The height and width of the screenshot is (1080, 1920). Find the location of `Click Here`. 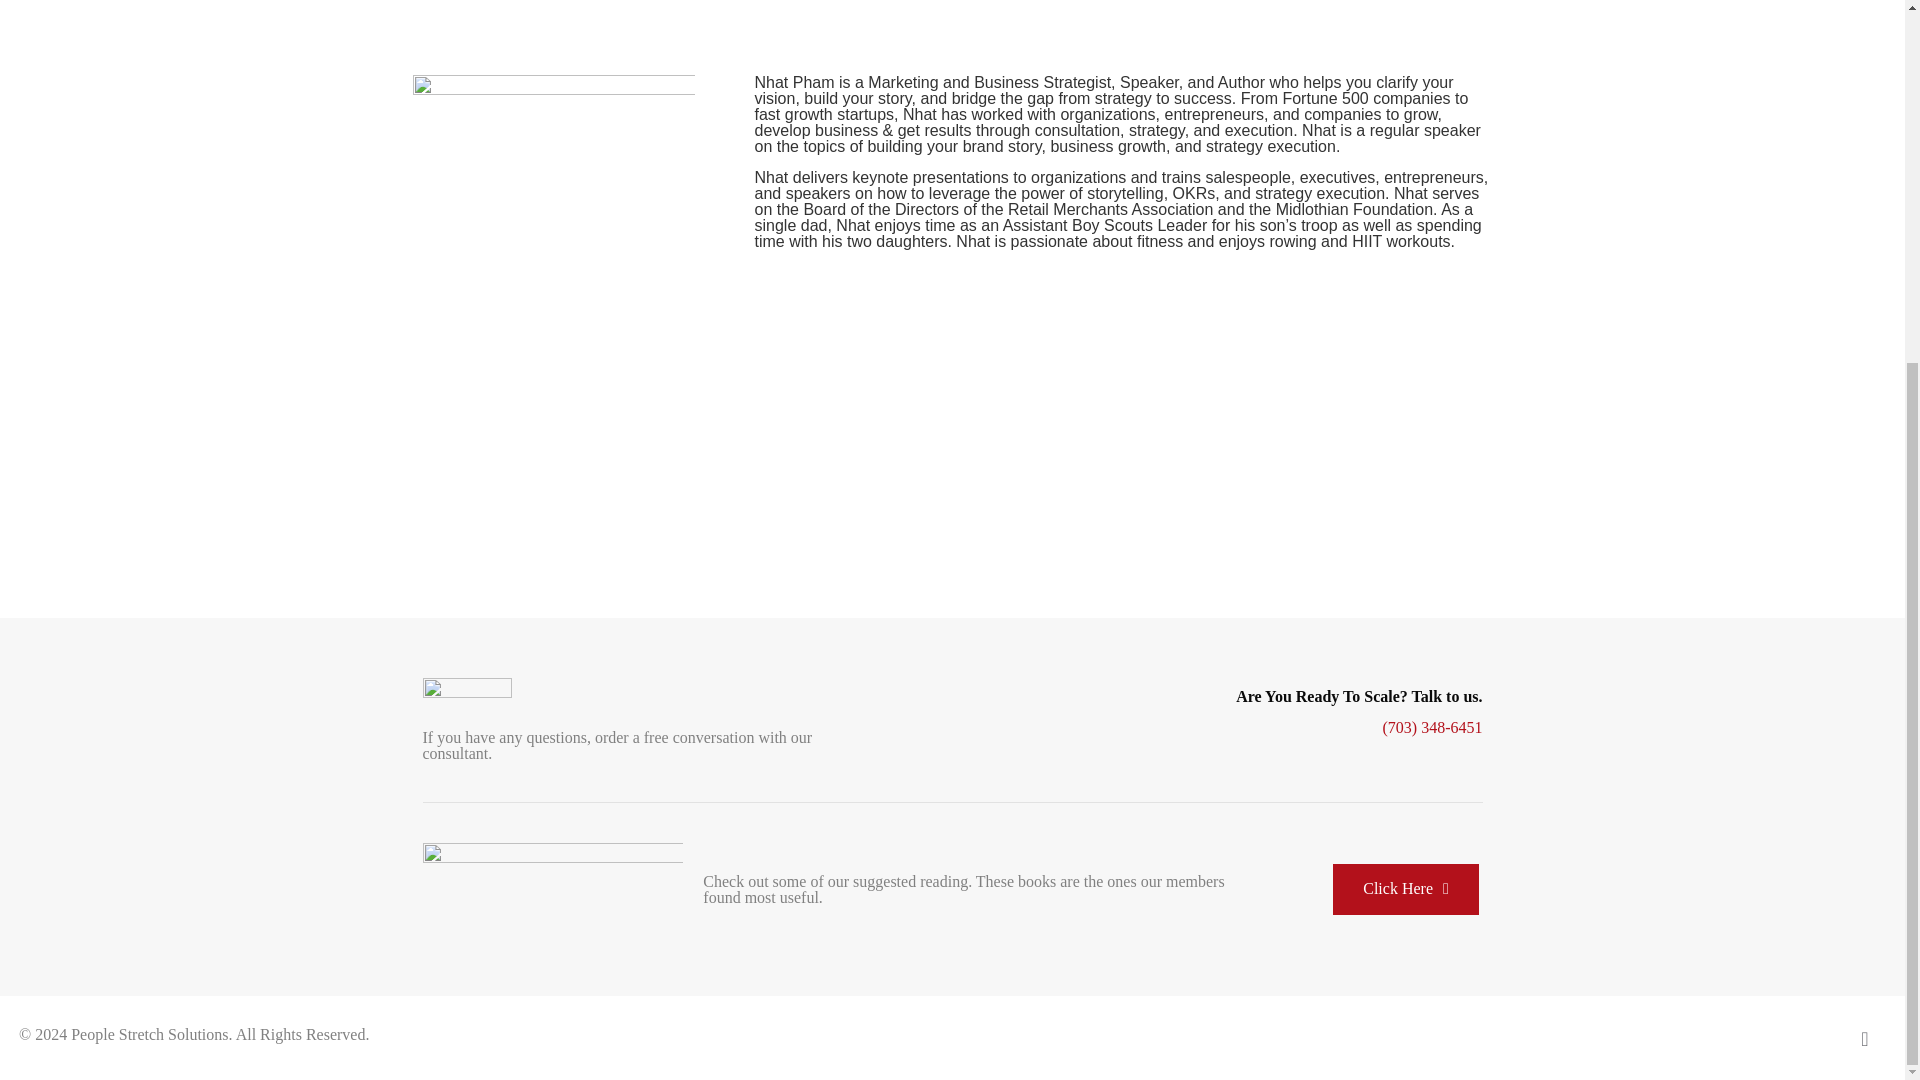

Click Here is located at coordinates (1405, 889).